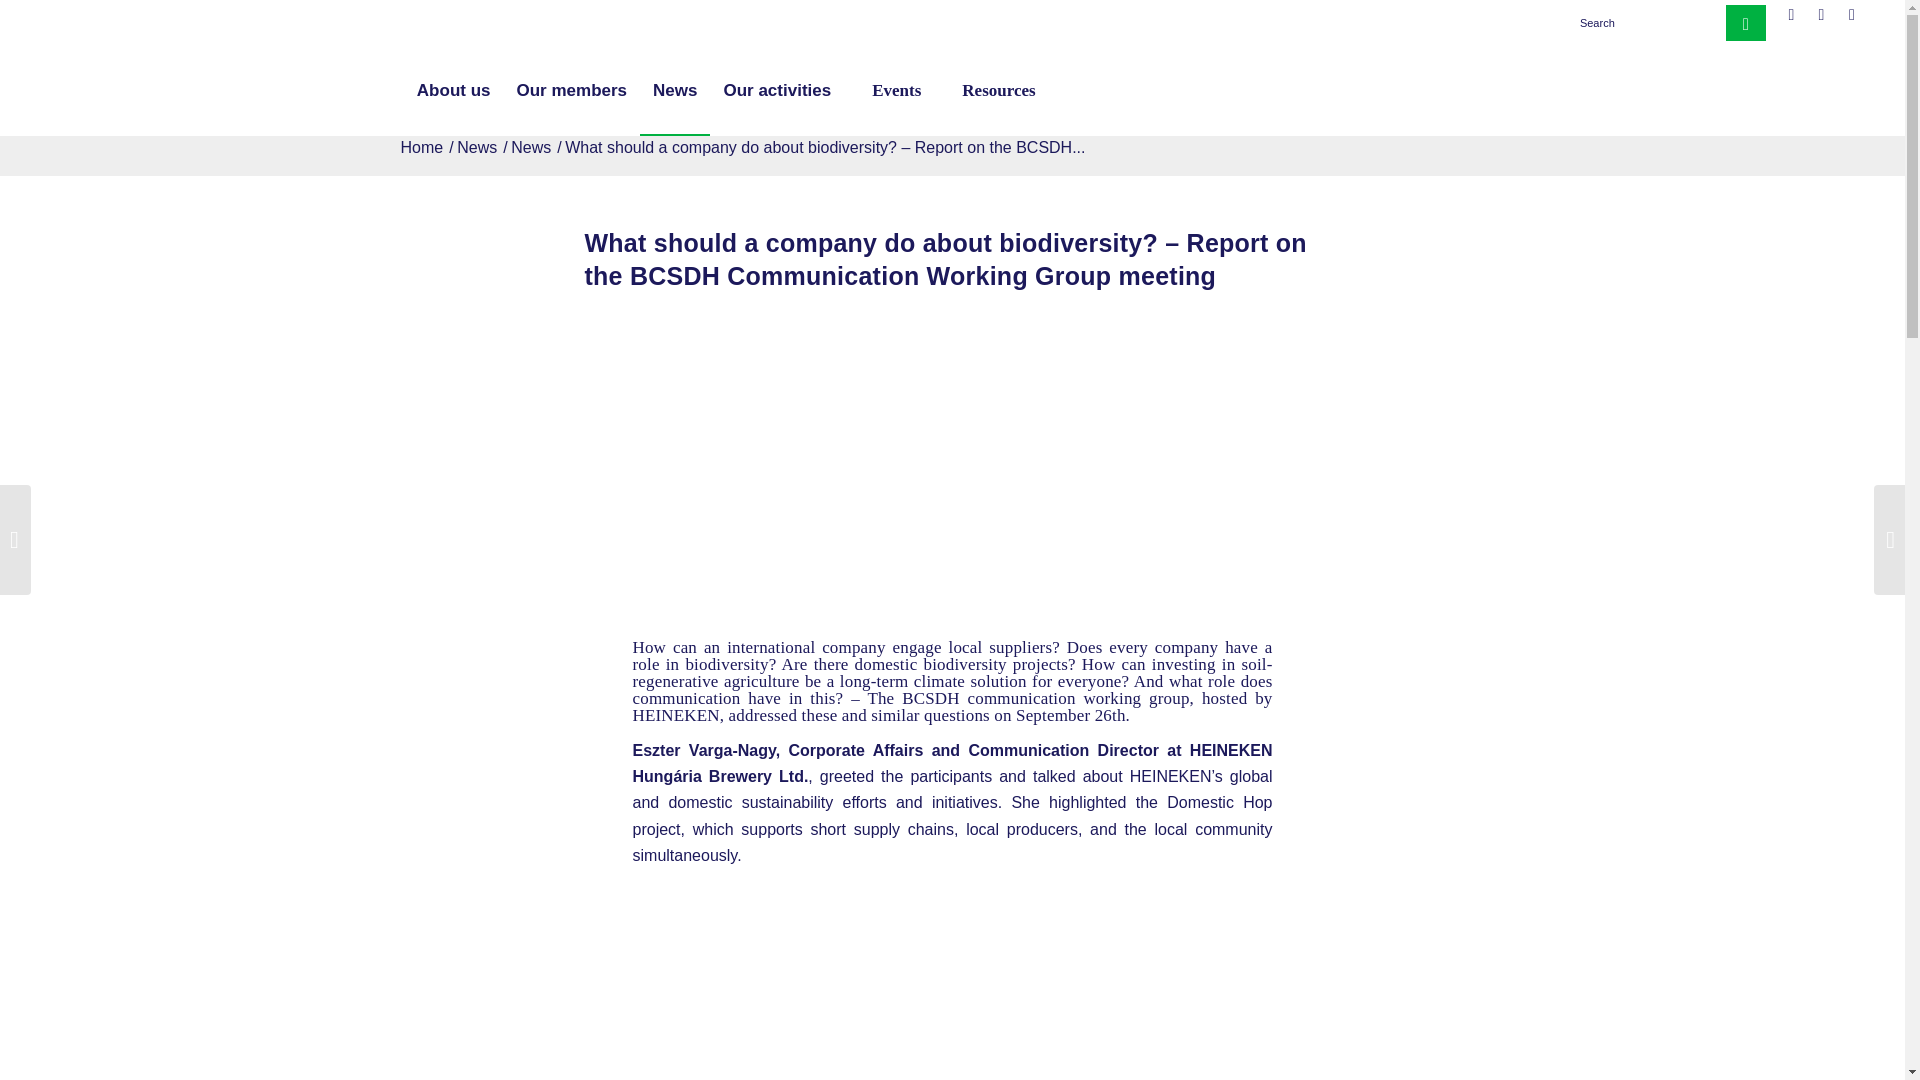 This screenshot has height=1080, width=1920. Describe the element at coordinates (476, 148) in the screenshot. I see `News` at that location.